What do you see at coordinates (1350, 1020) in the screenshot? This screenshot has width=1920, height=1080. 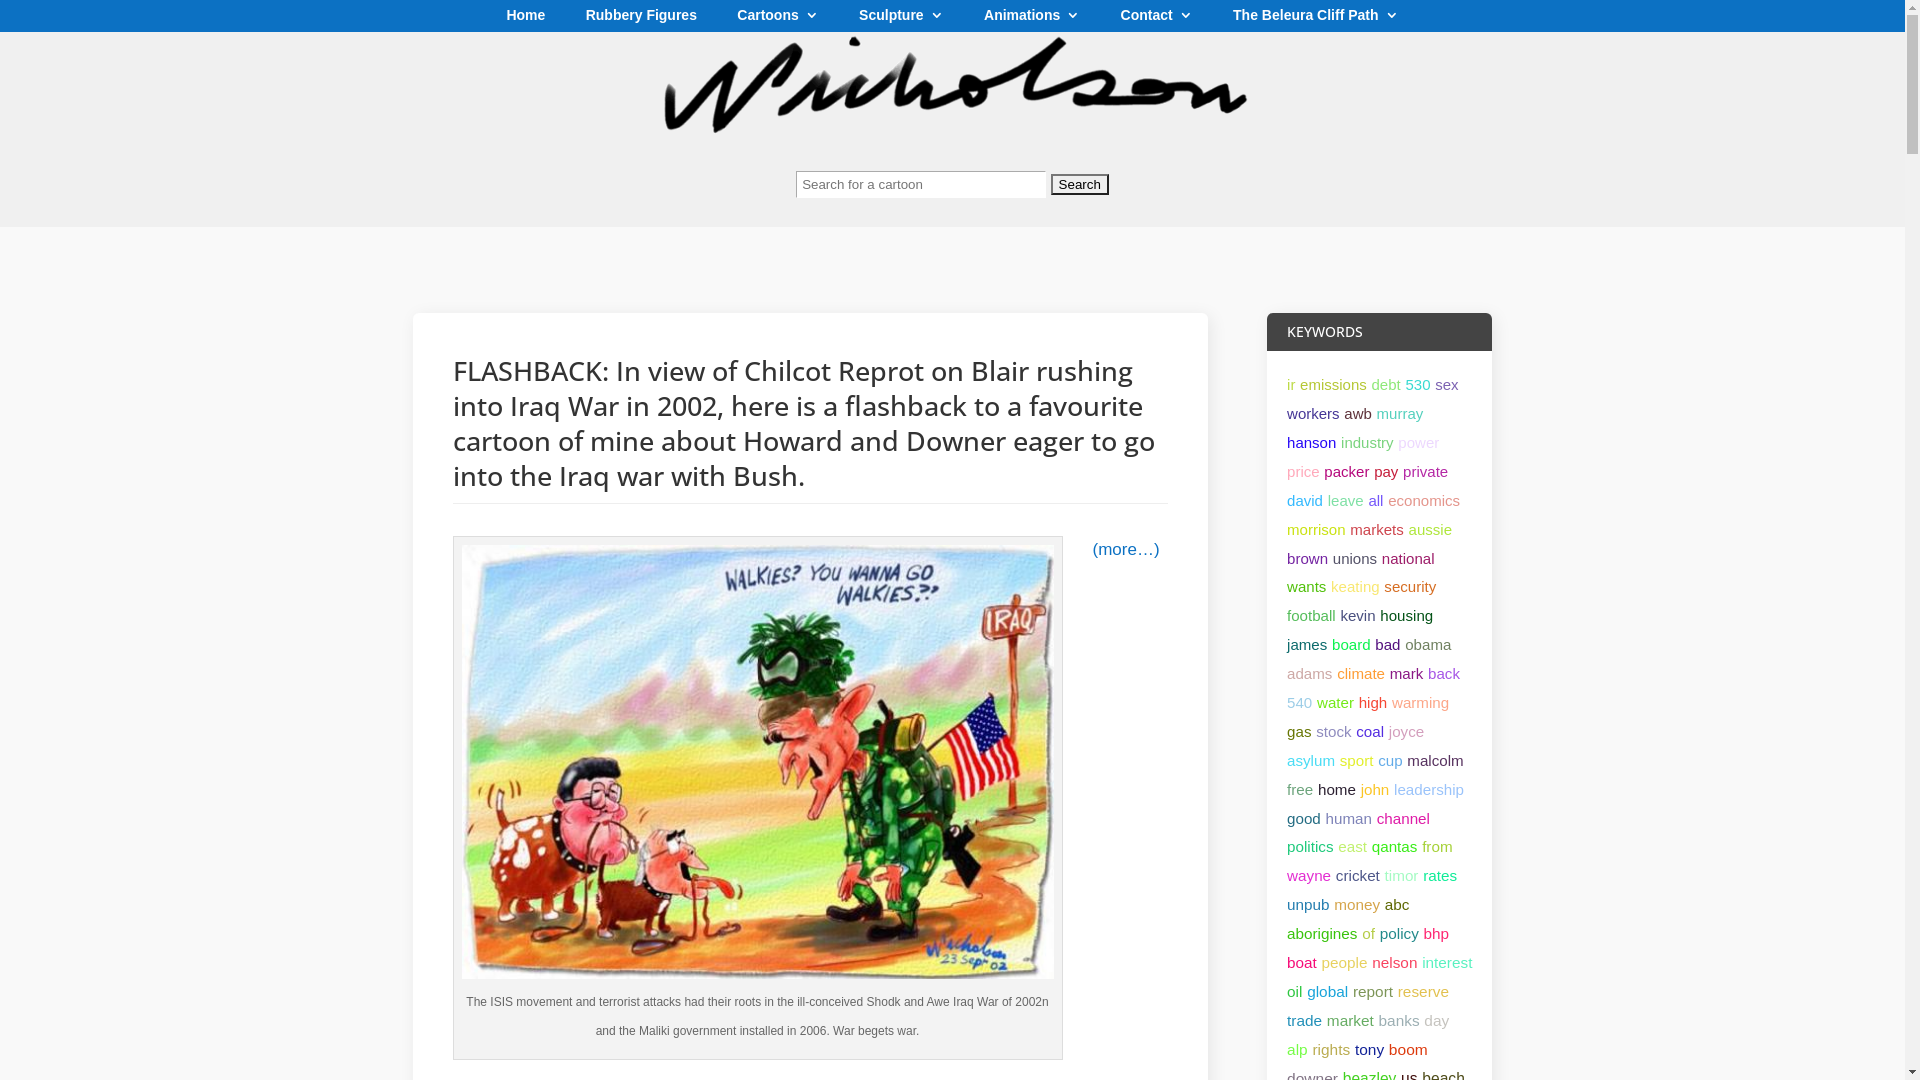 I see `market` at bounding box center [1350, 1020].